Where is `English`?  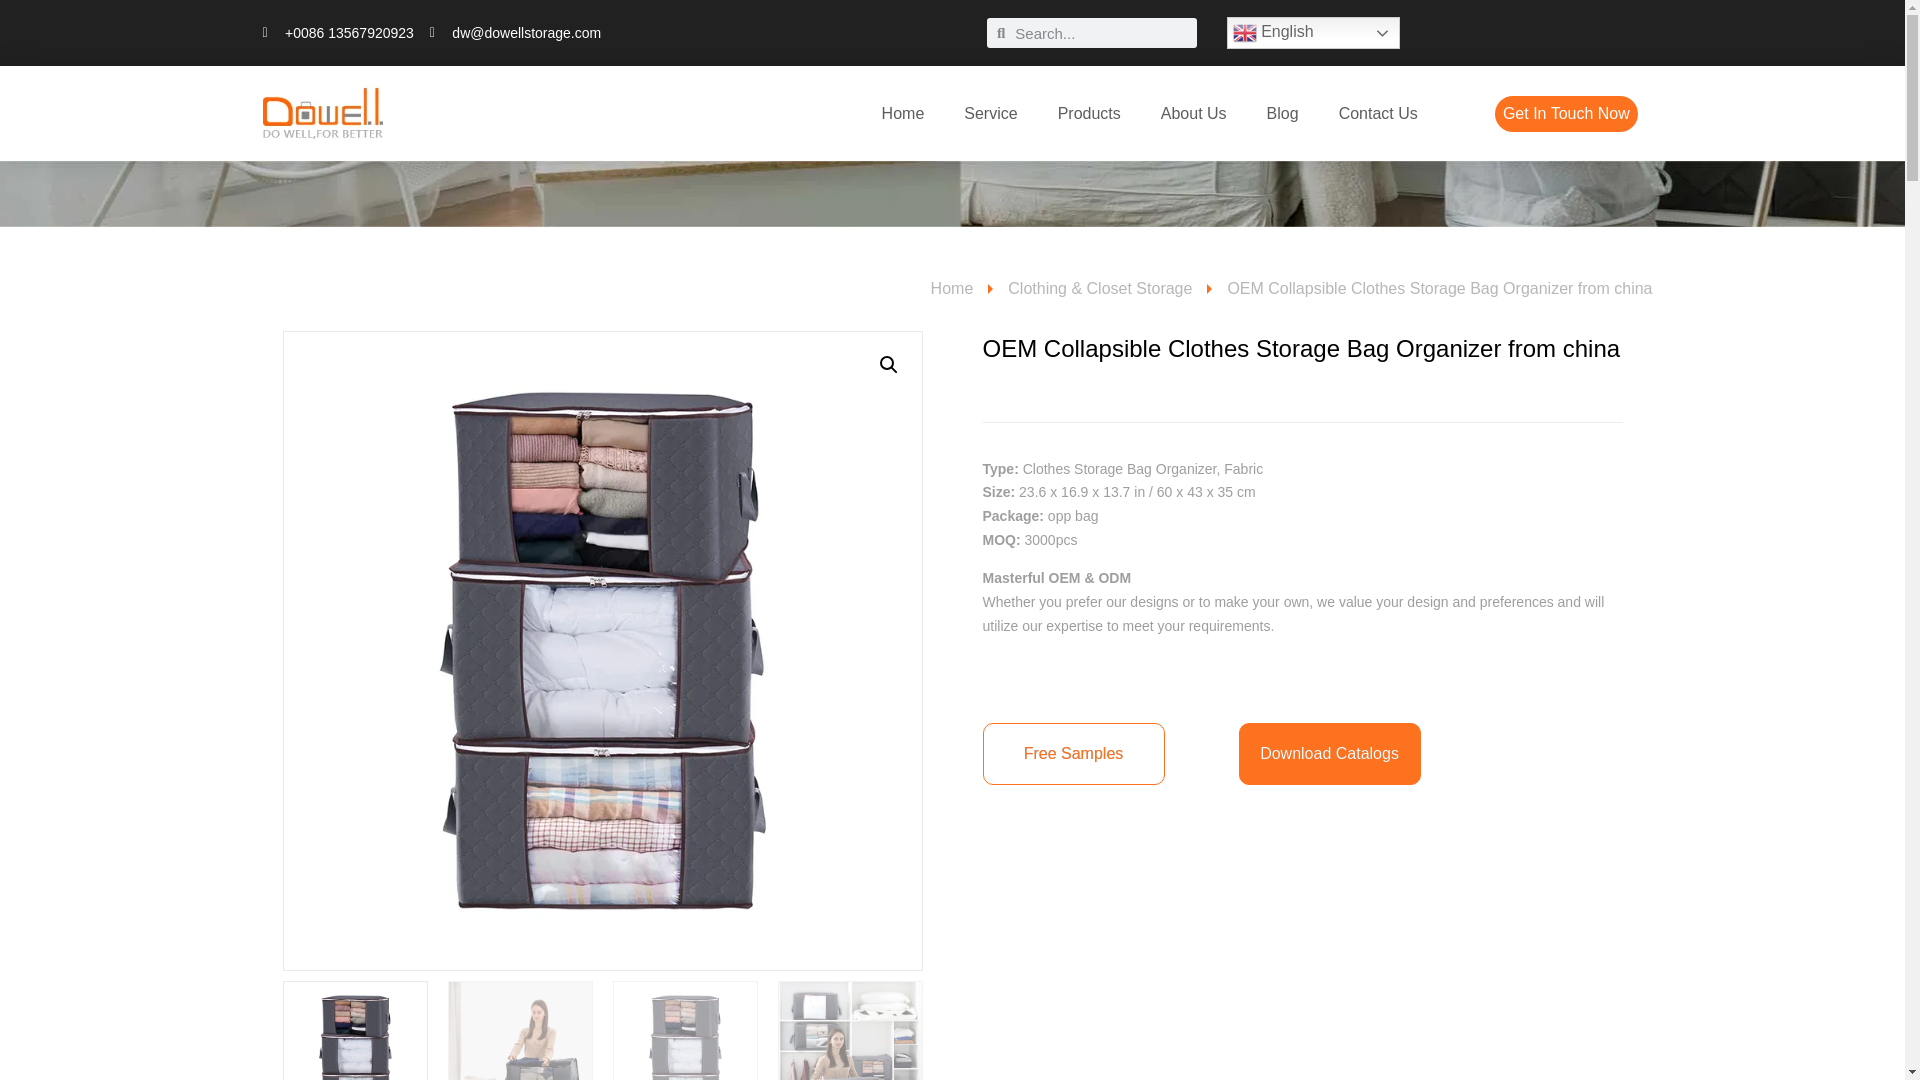 English is located at coordinates (1312, 32).